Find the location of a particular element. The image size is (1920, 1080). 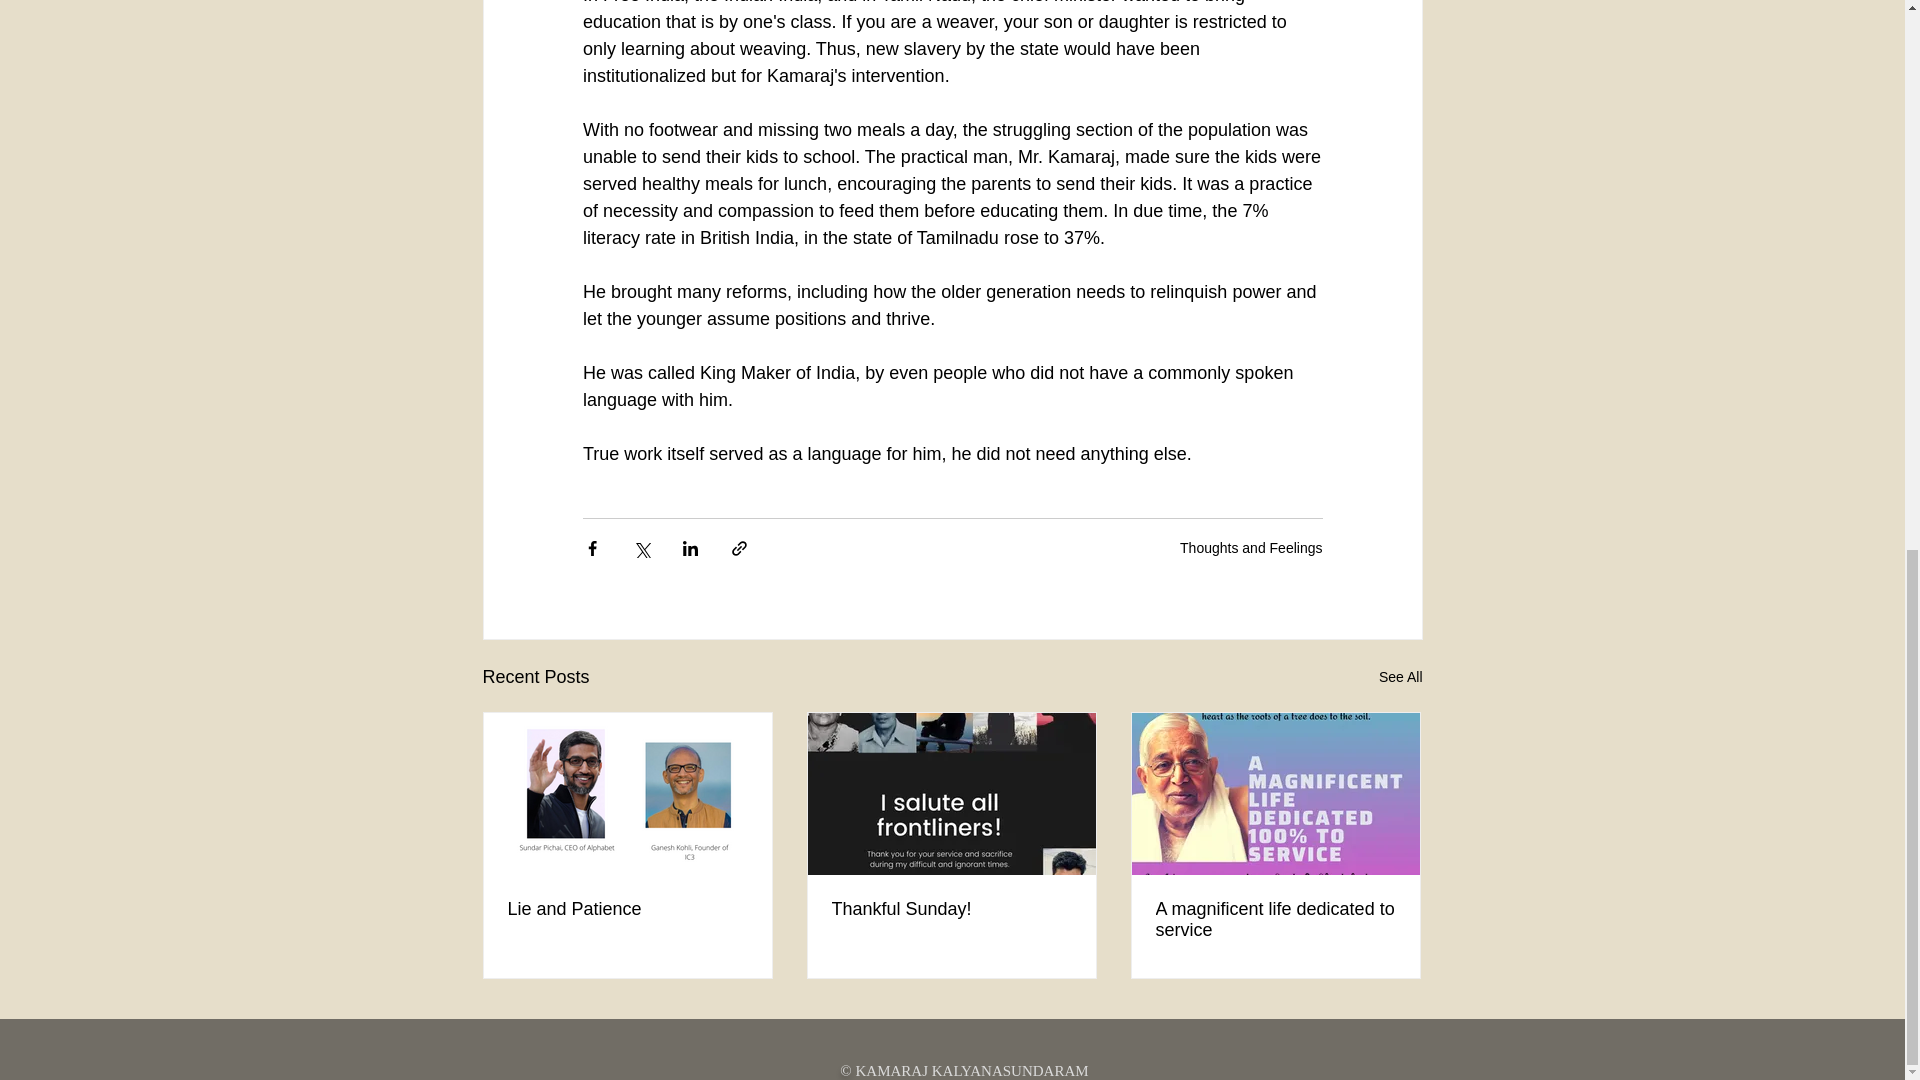

Lie and Patience is located at coordinates (628, 909).